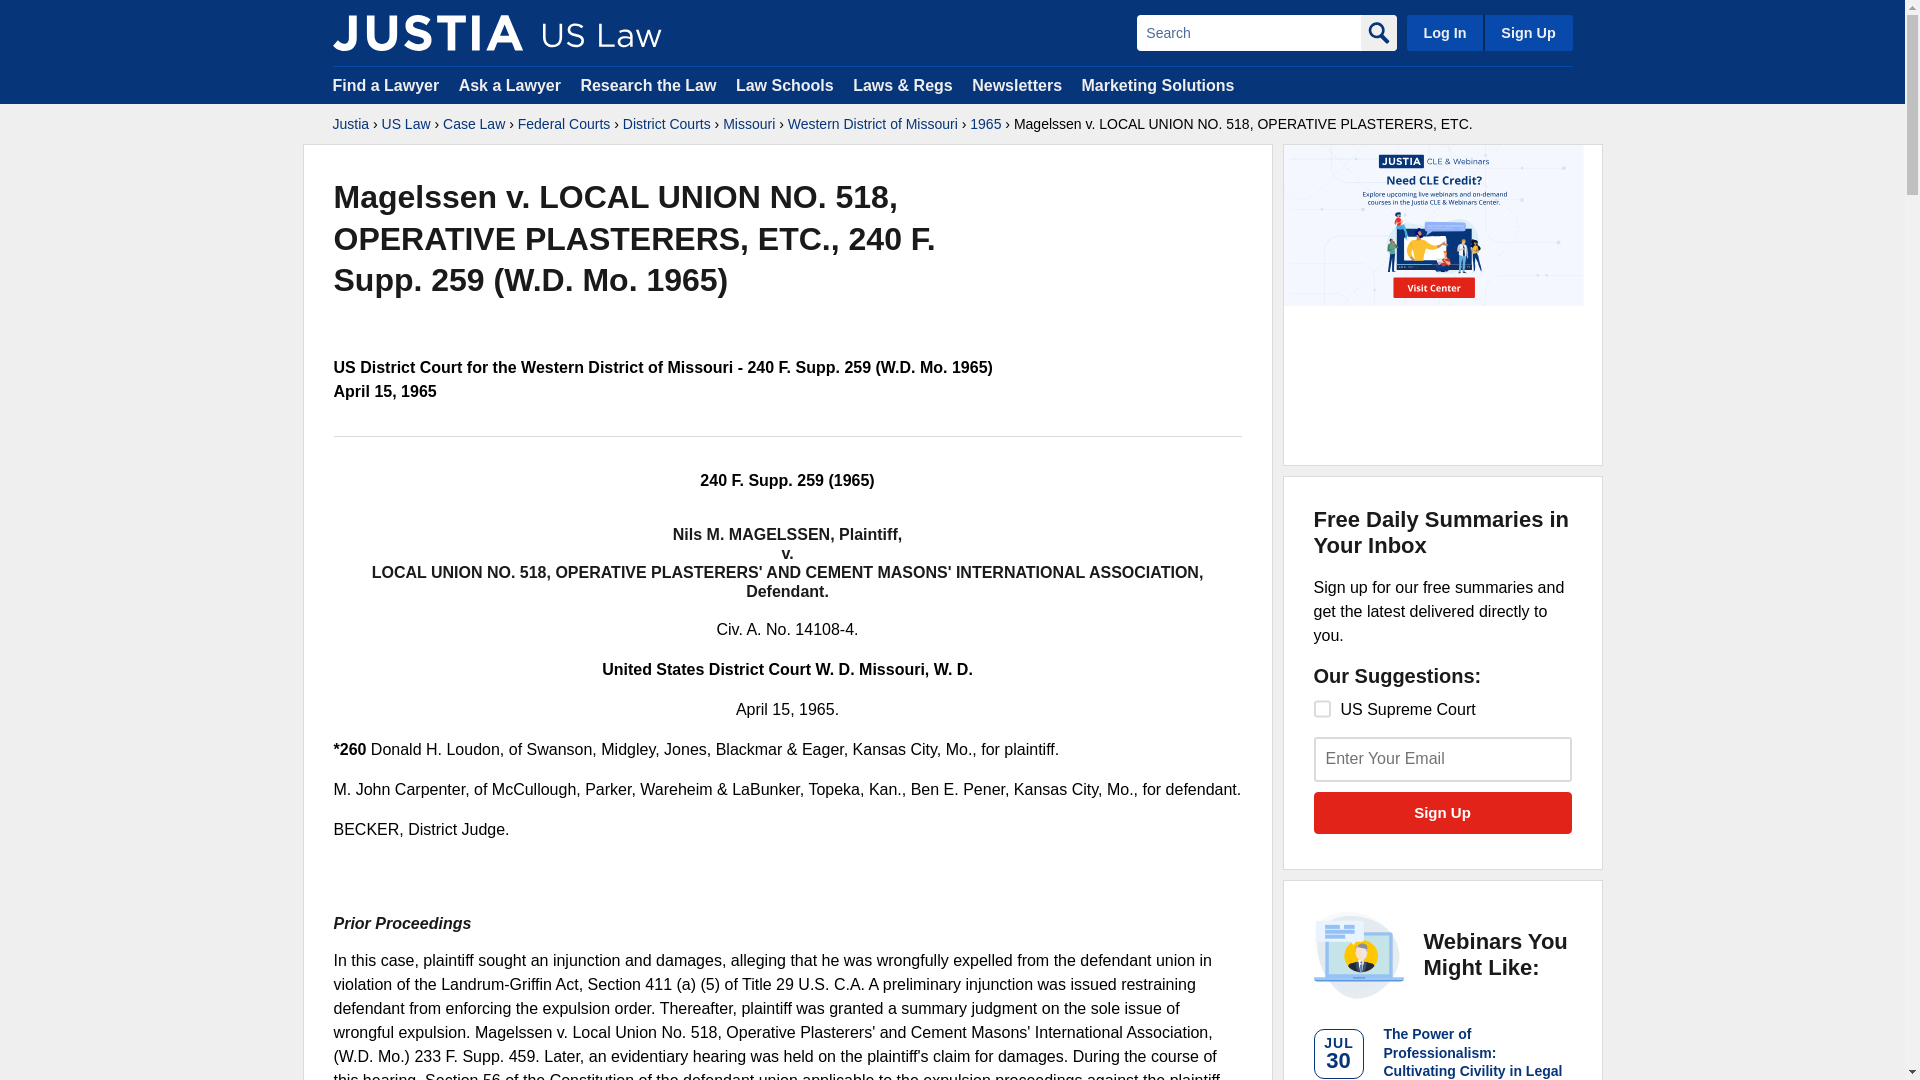 The height and width of the screenshot is (1080, 1920). Describe the element at coordinates (1444, 32) in the screenshot. I see `Log In` at that location.